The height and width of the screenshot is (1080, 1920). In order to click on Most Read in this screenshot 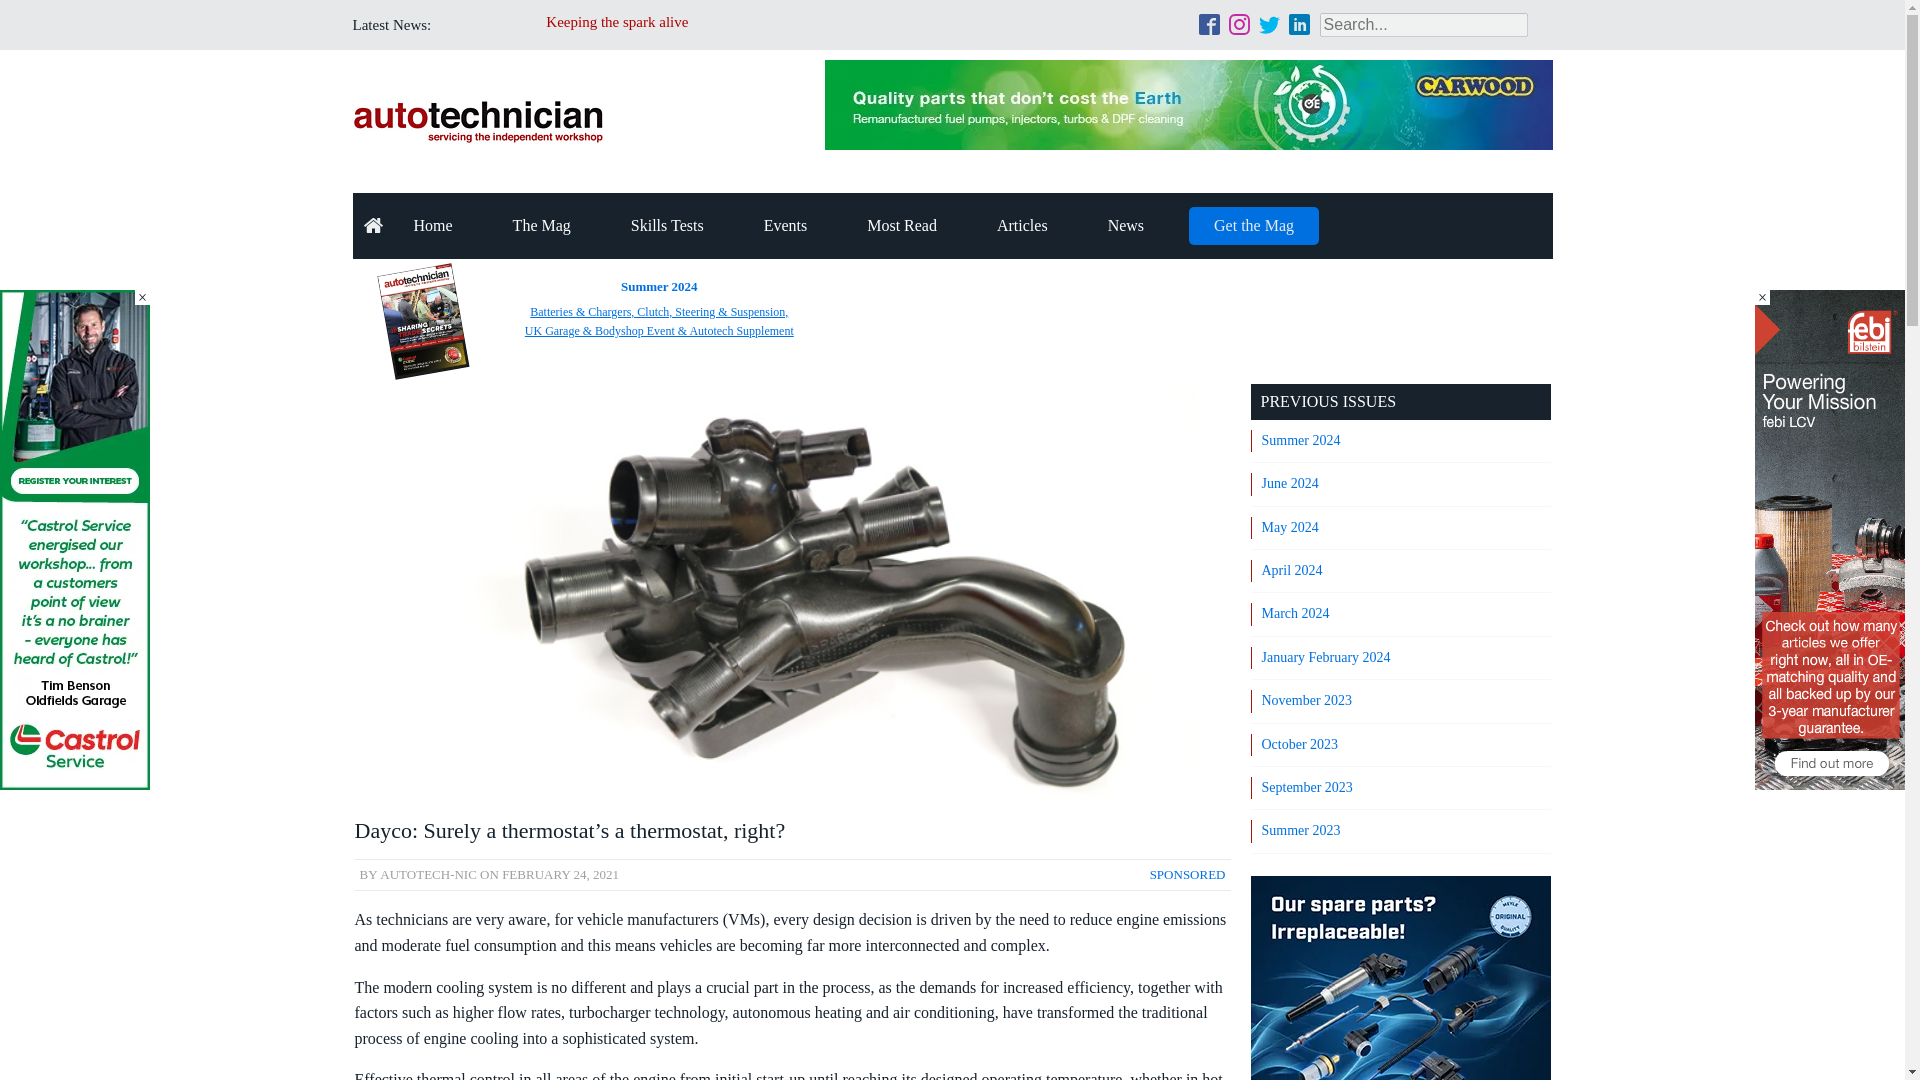, I will do `click(902, 226)`.